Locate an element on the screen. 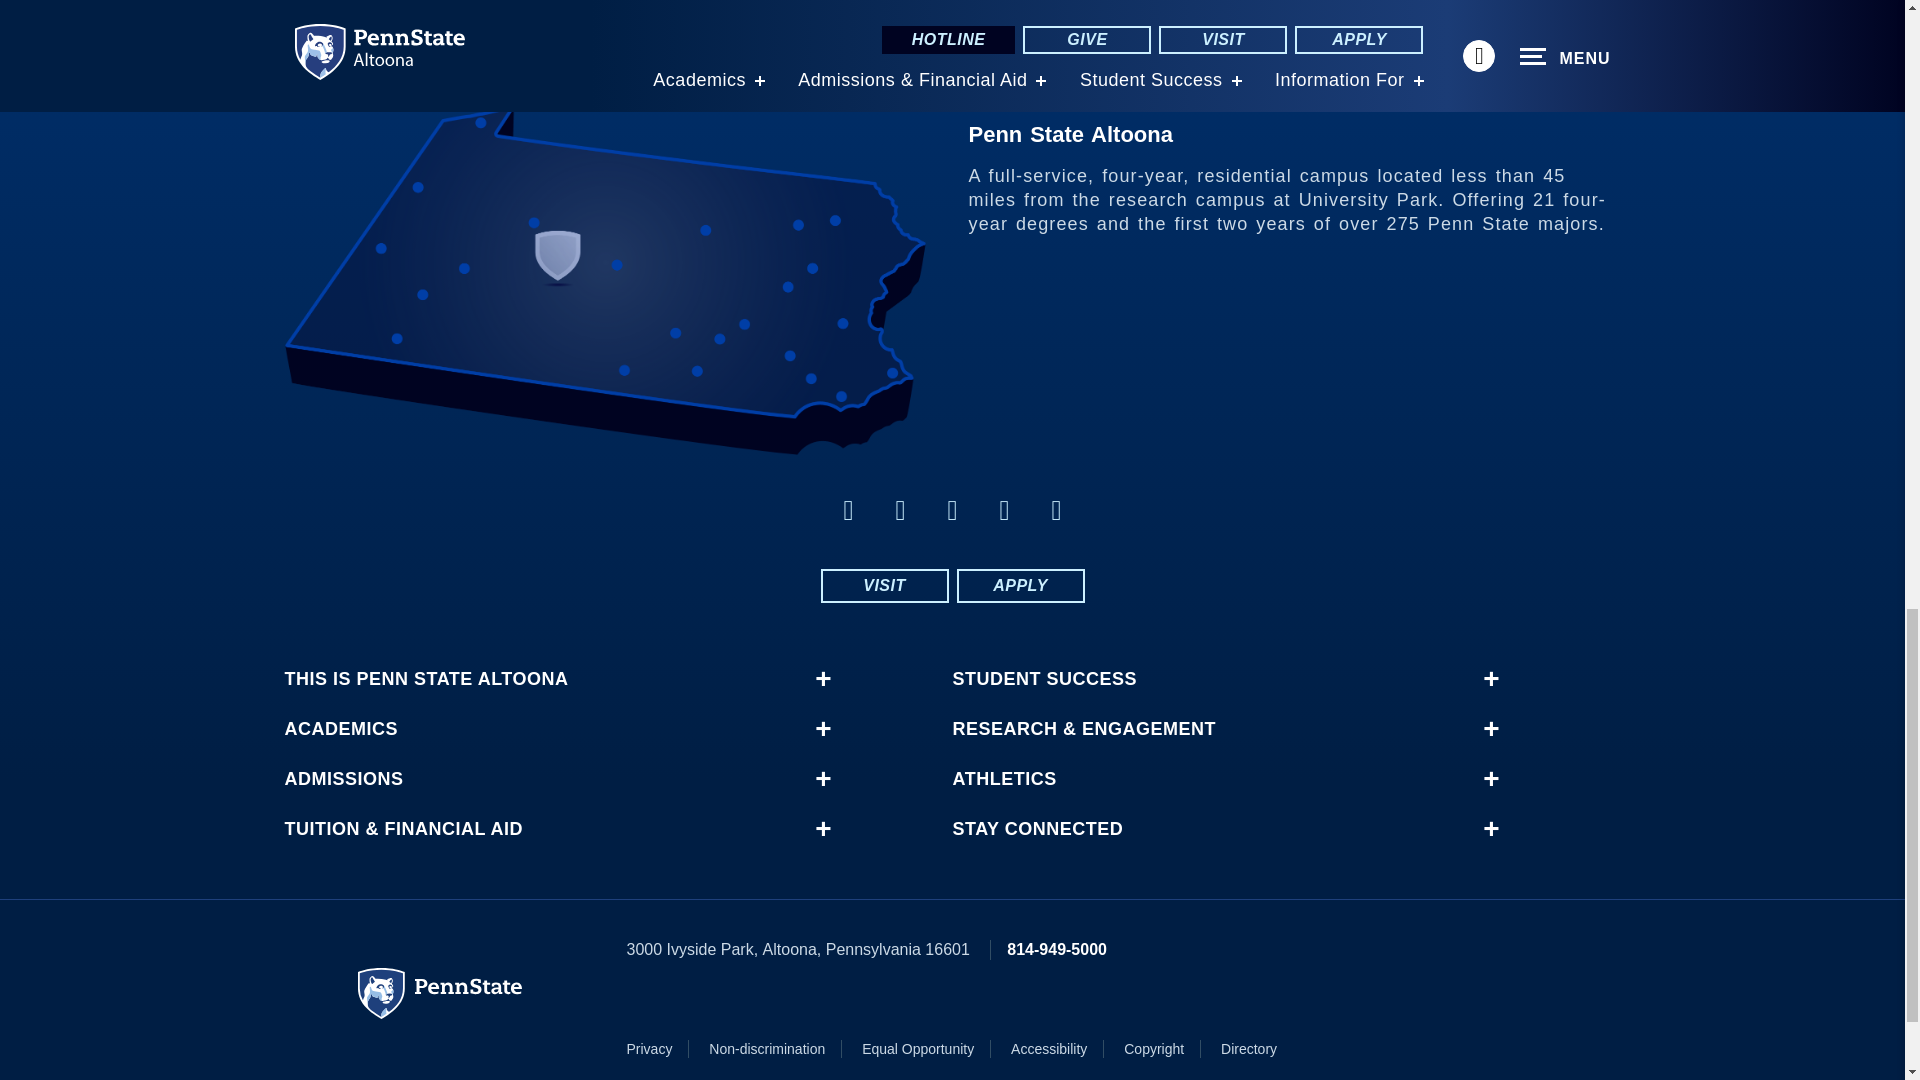 This screenshot has height=1080, width=1920. facebook is located at coordinates (848, 510).